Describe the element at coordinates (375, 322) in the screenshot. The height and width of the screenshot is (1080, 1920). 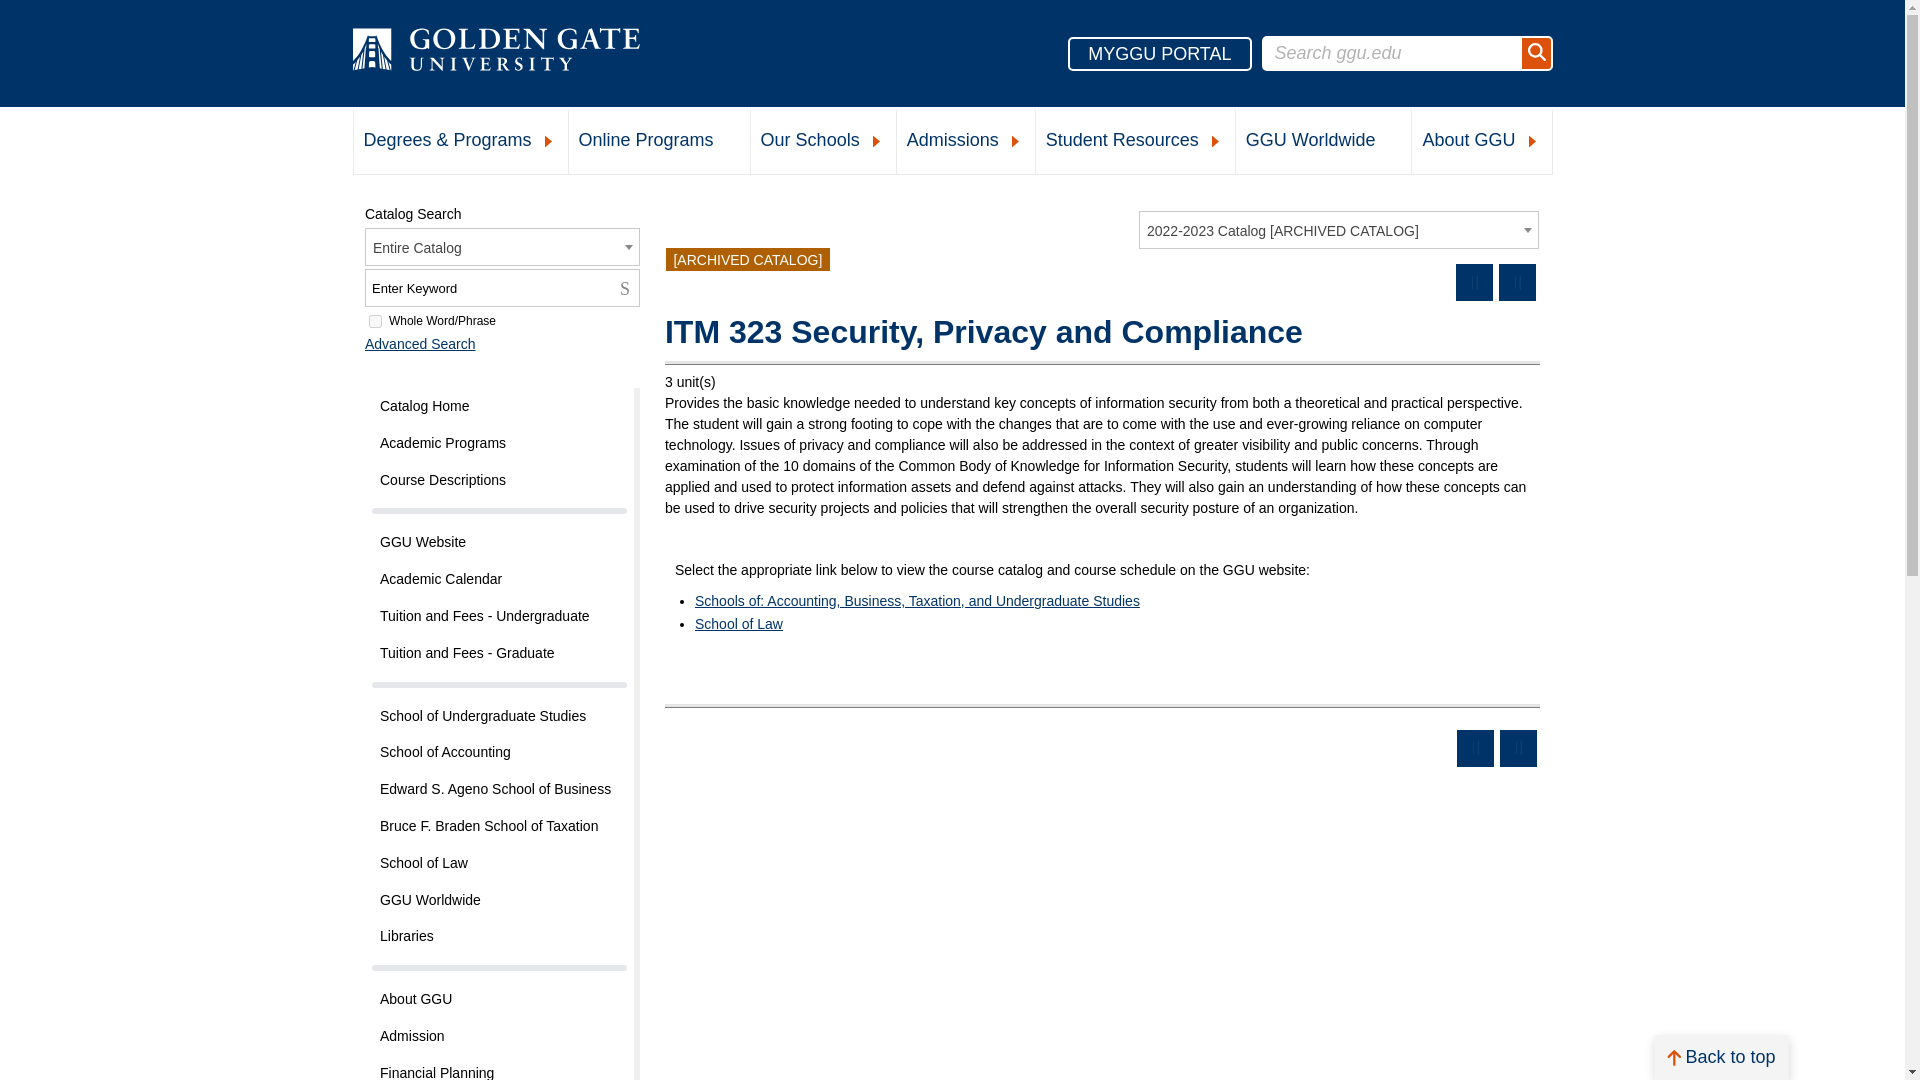
I see `1` at that location.